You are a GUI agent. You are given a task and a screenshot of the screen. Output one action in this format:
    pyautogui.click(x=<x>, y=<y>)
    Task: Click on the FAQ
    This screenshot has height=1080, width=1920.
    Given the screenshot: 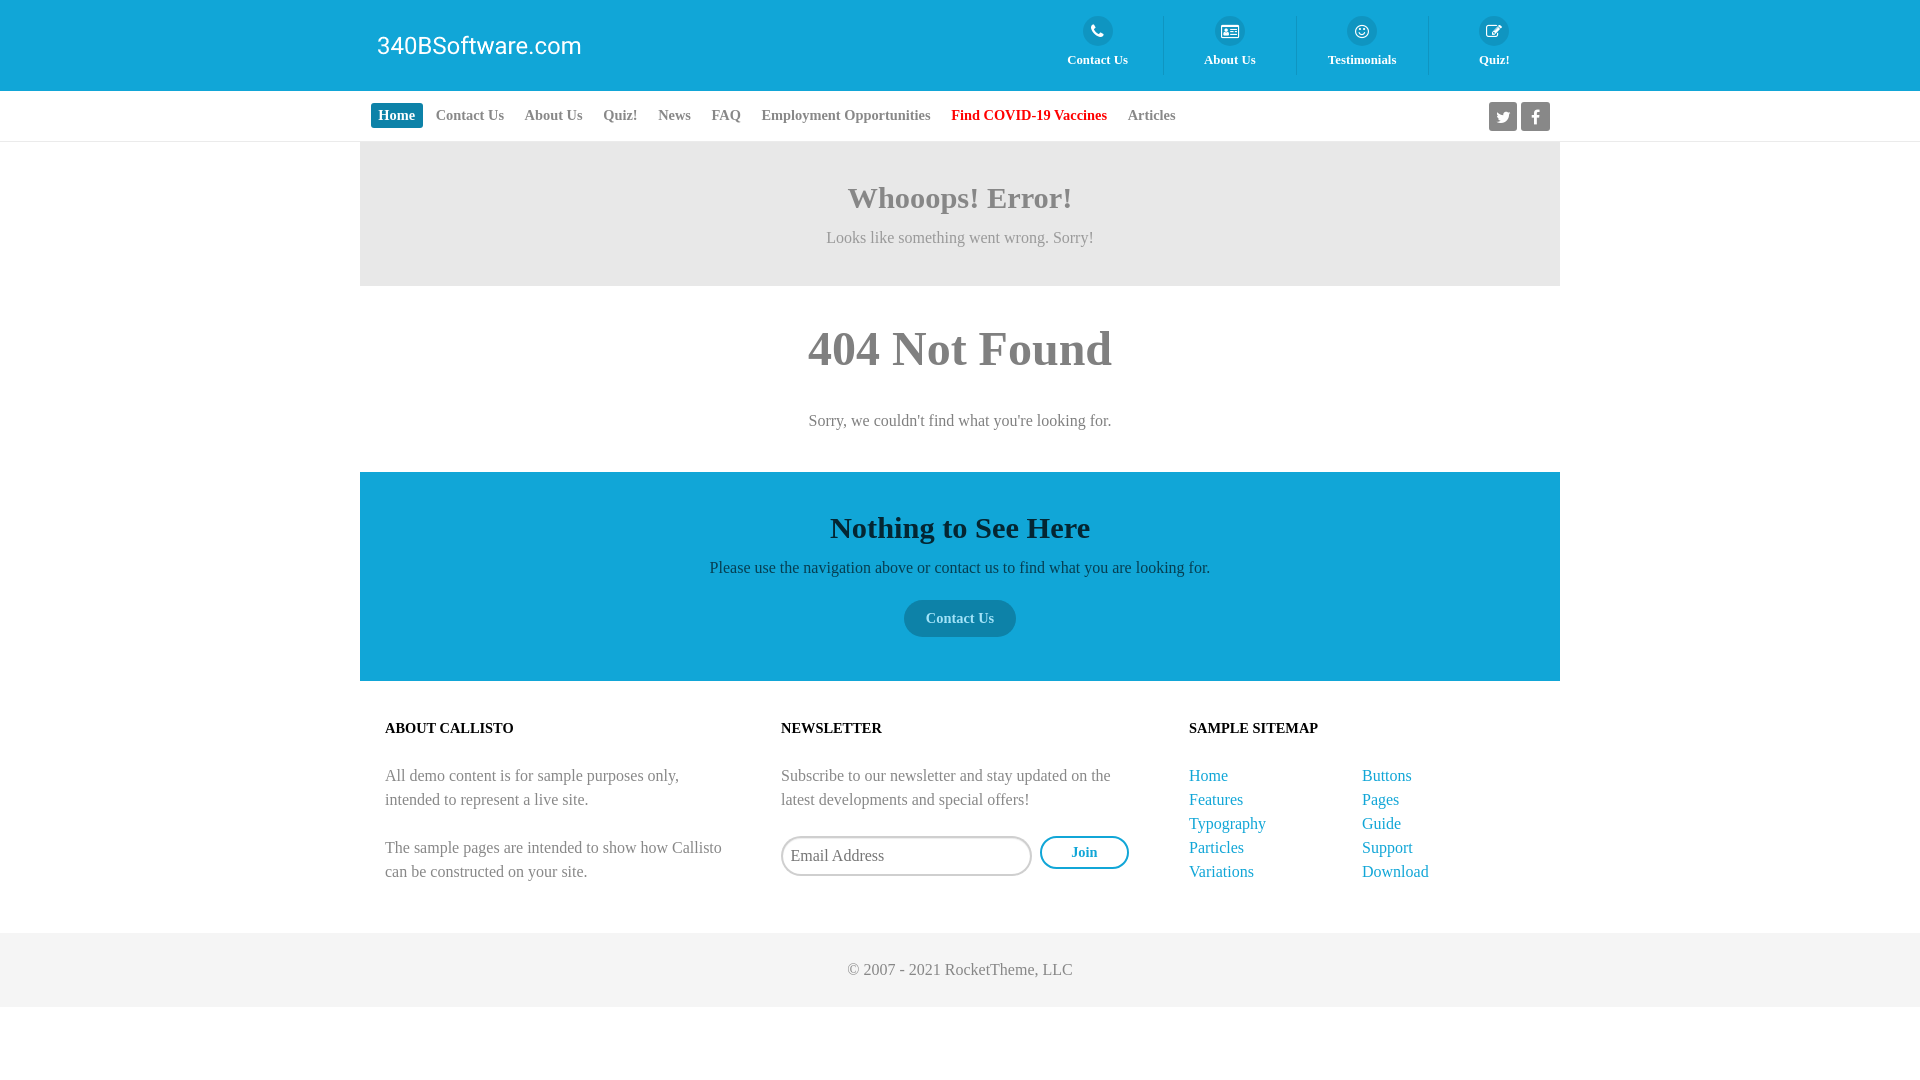 What is the action you would take?
    pyautogui.click(x=726, y=116)
    